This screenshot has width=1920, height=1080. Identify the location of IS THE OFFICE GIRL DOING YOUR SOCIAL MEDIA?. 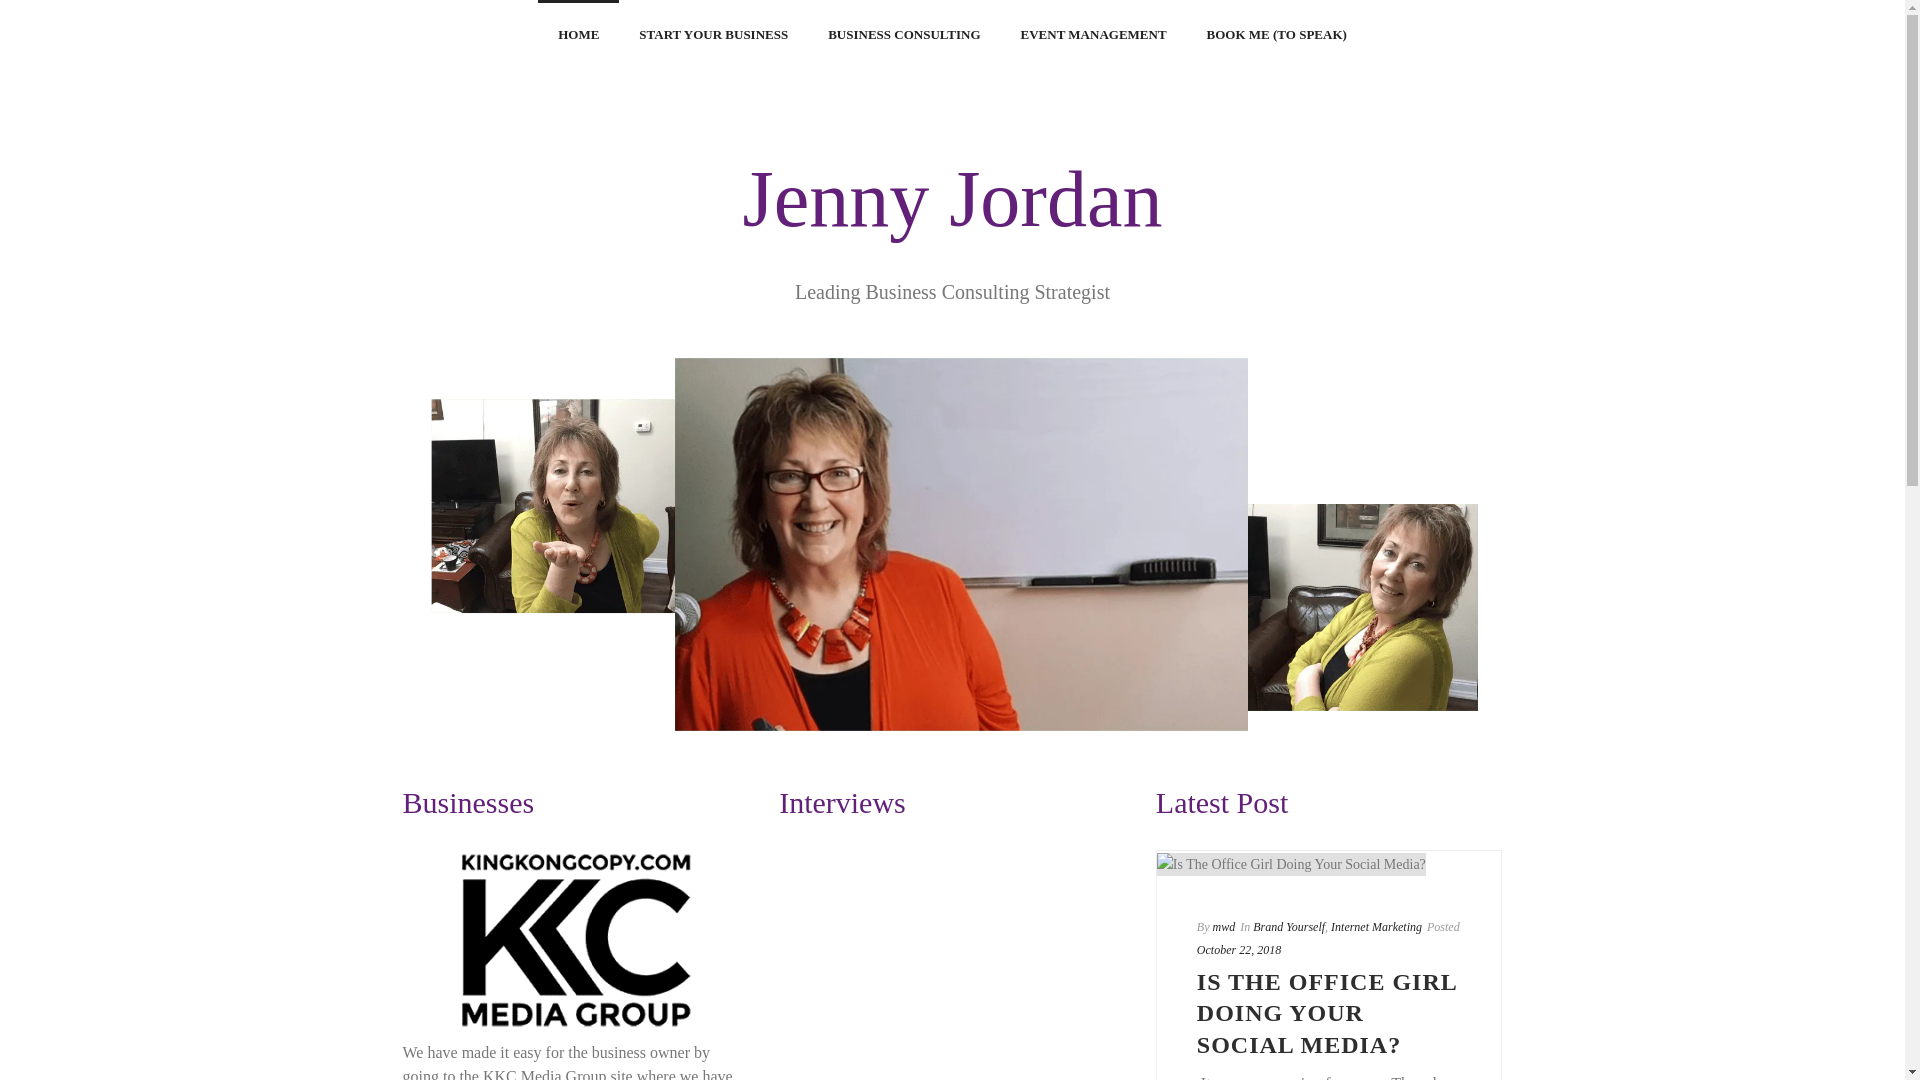
(1327, 1013).